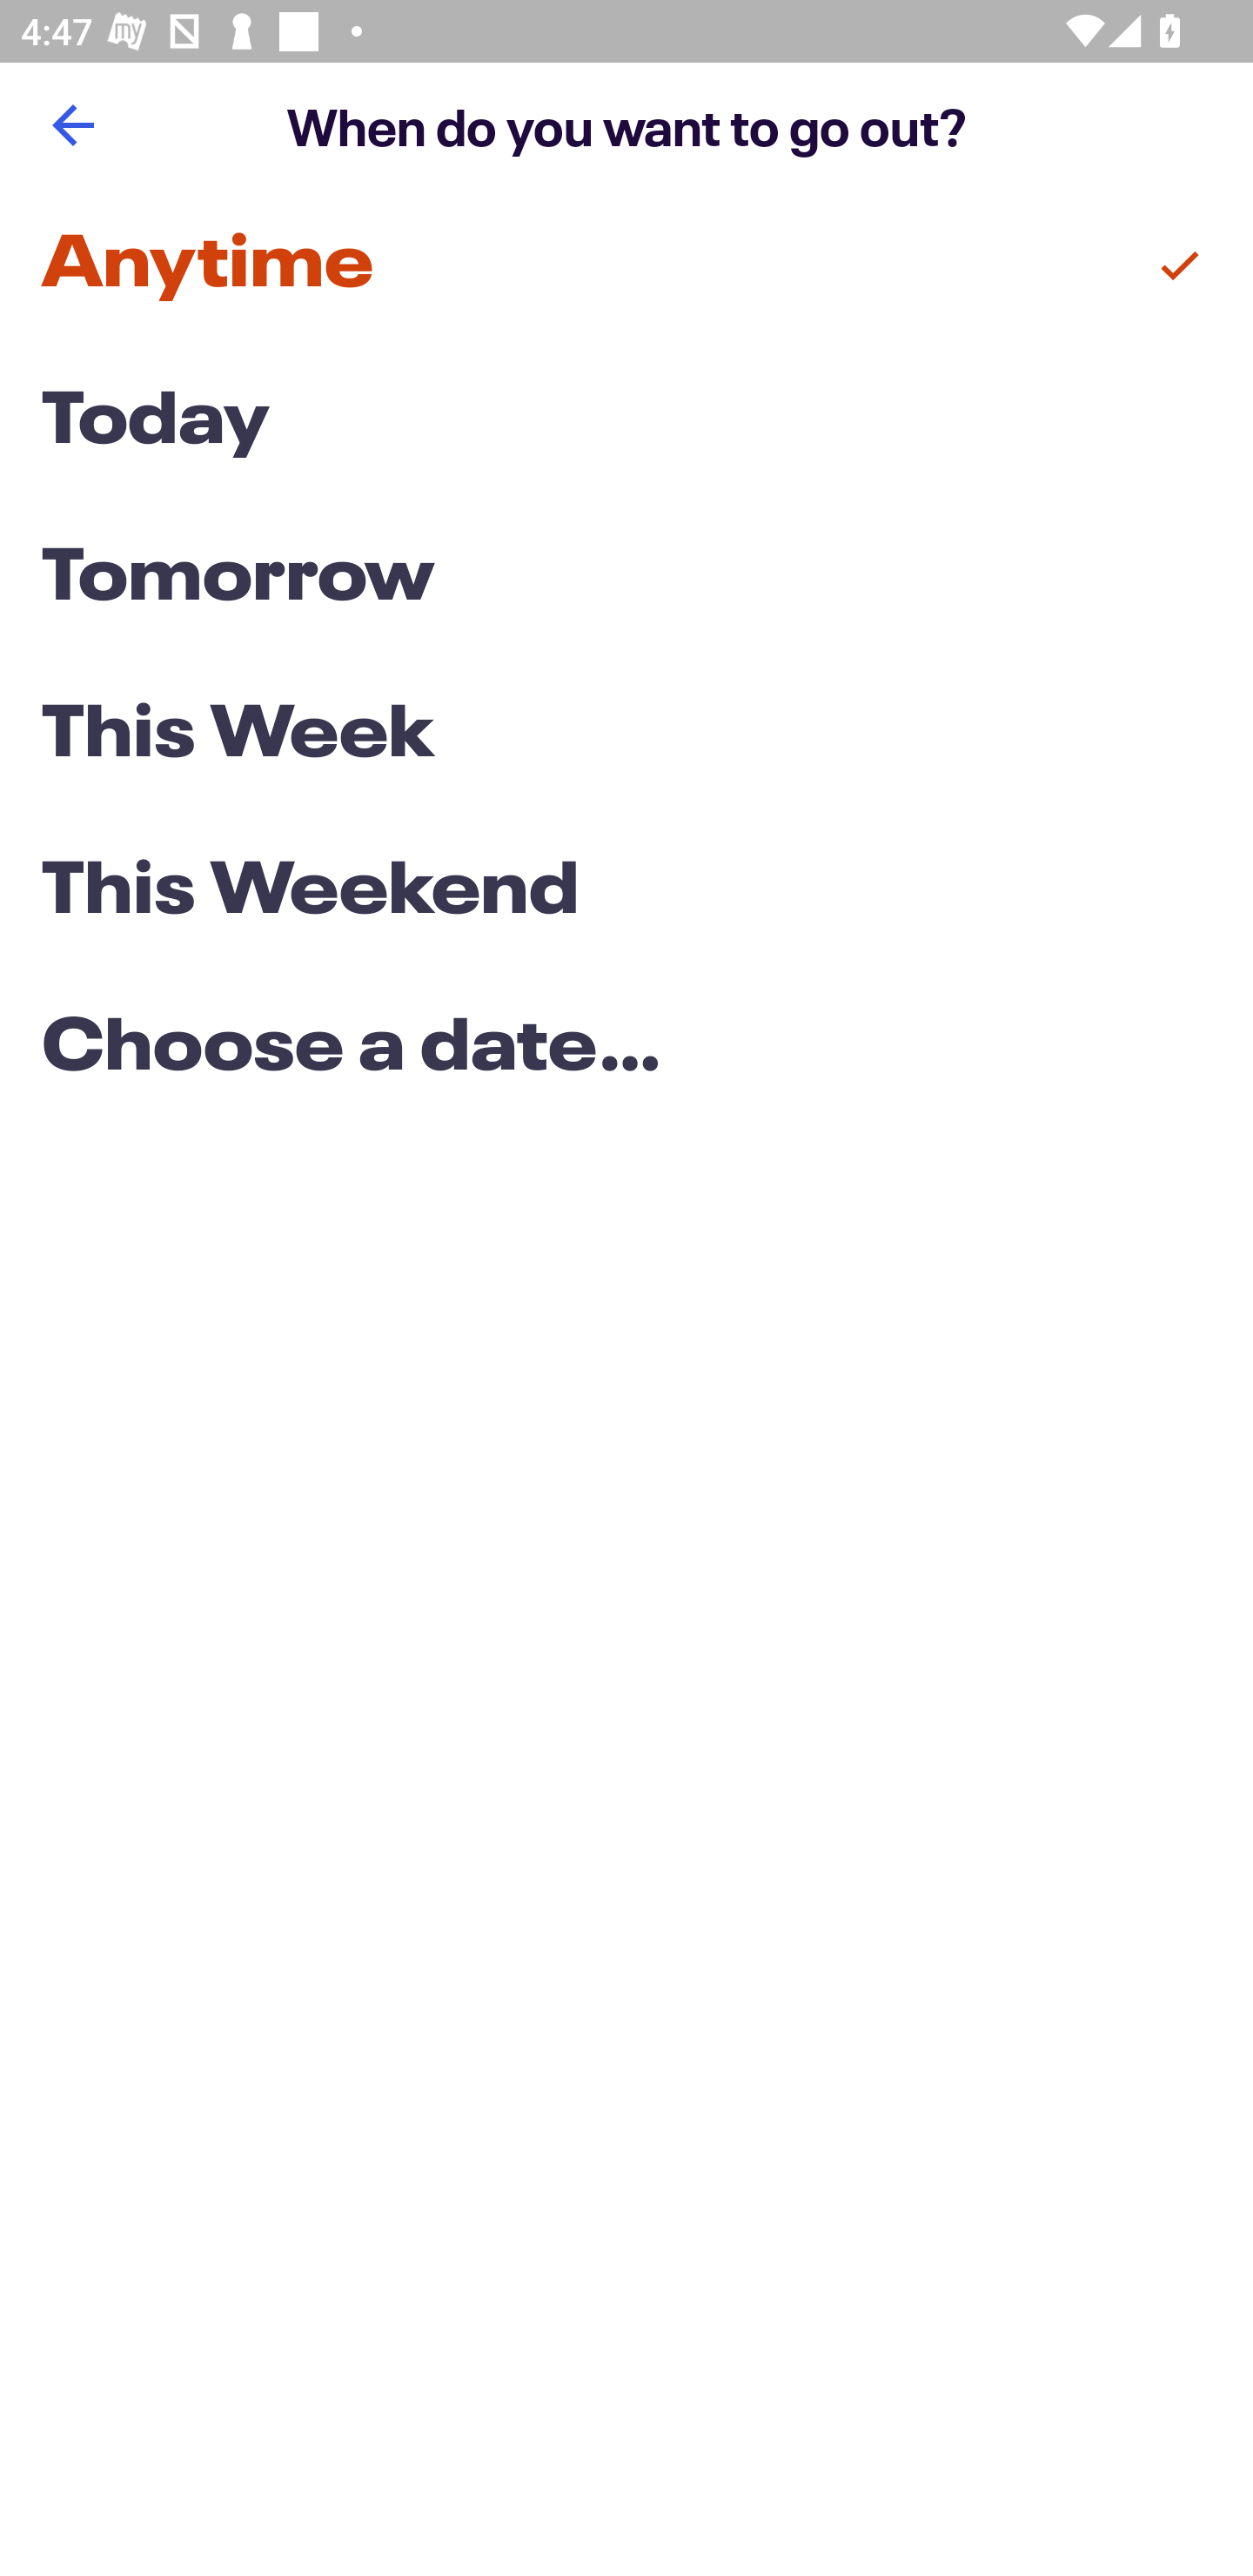  What do you see at coordinates (626, 423) in the screenshot?
I see `Today` at bounding box center [626, 423].